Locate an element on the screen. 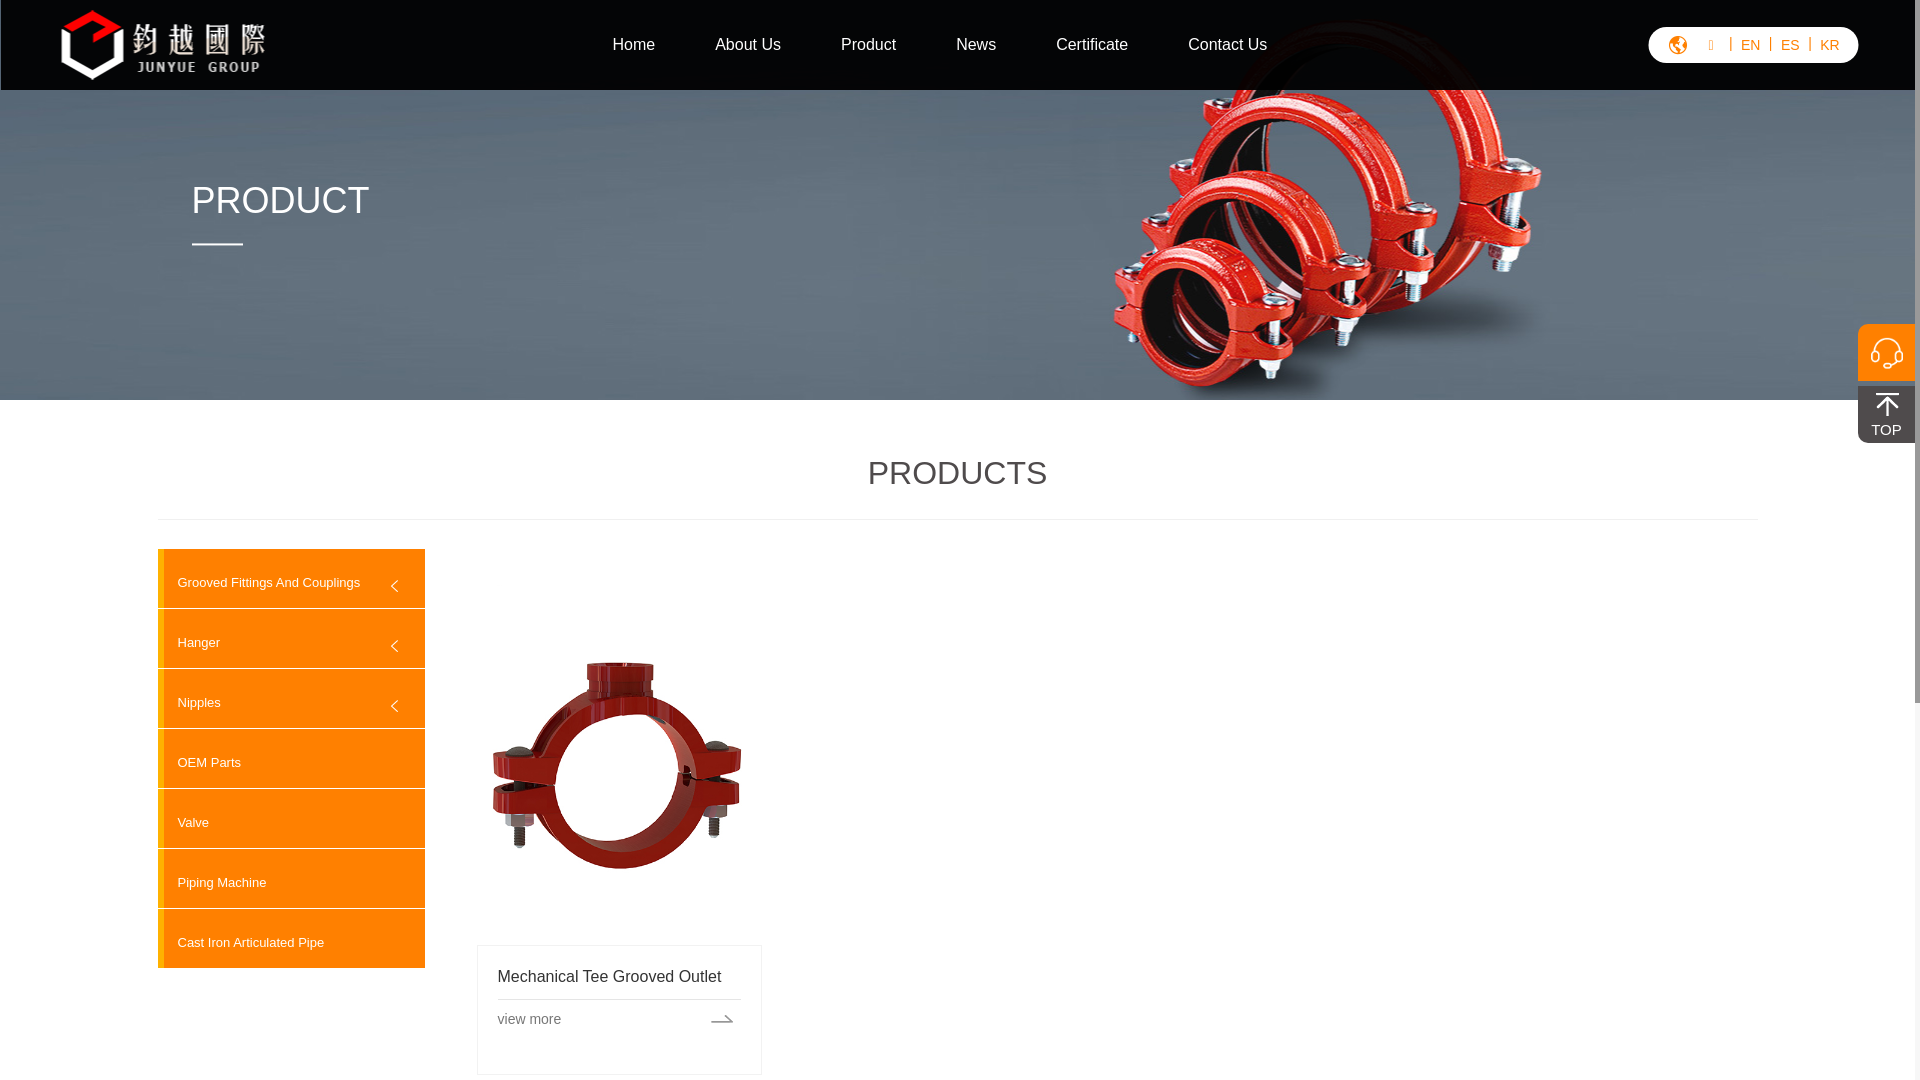  News is located at coordinates (976, 45).